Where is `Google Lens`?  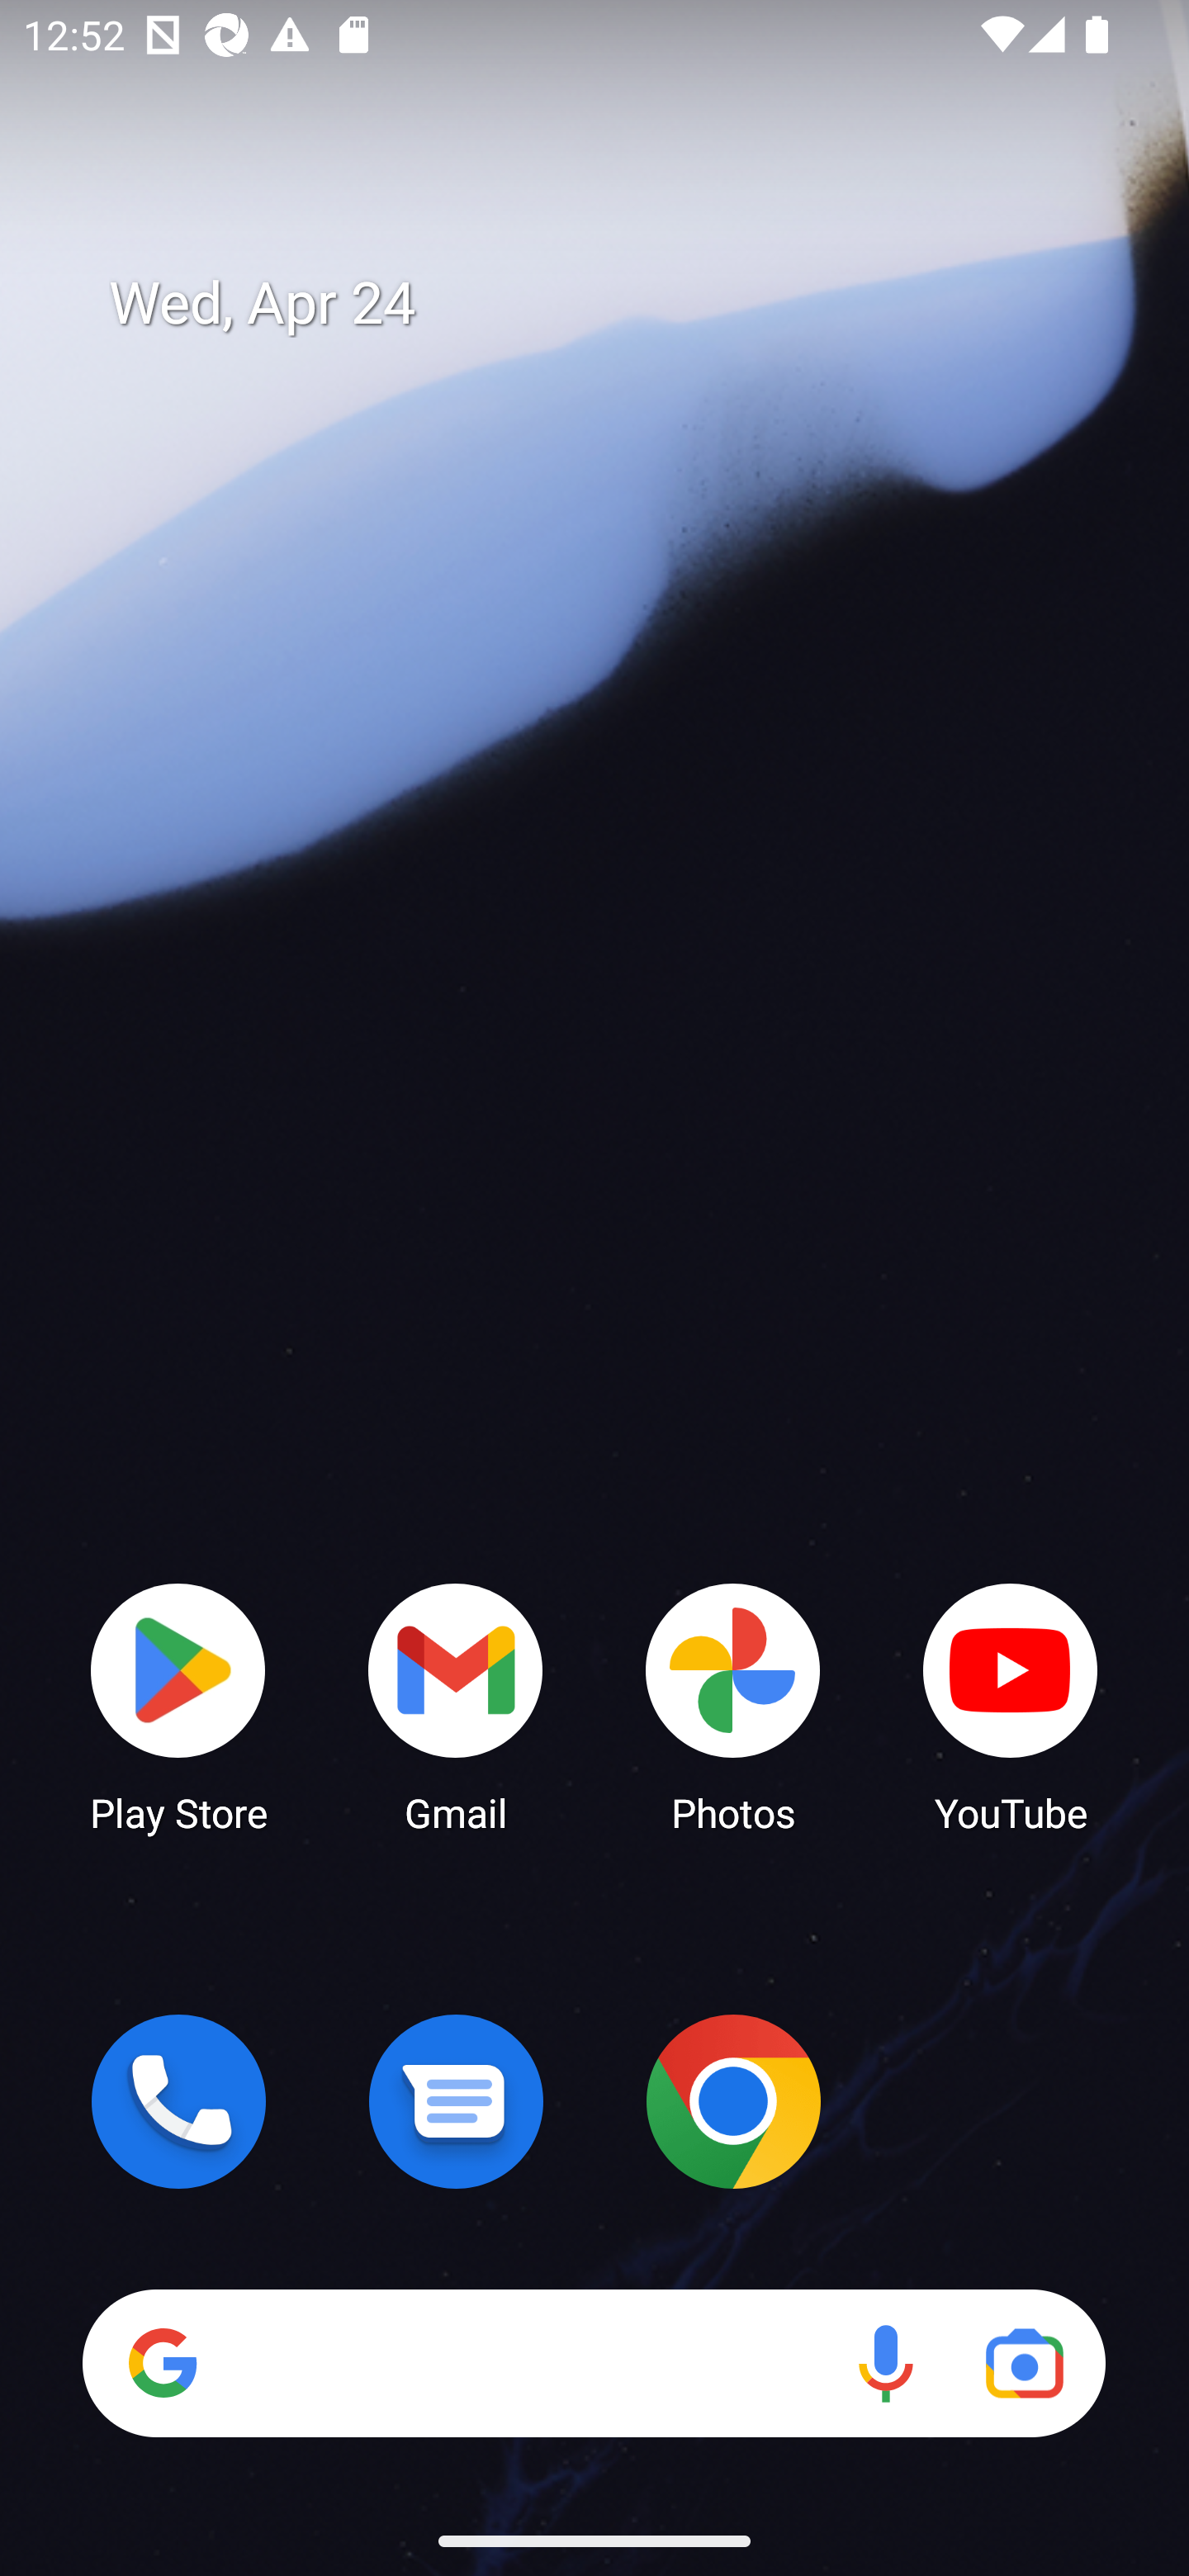
Google Lens is located at coordinates (1024, 2363).